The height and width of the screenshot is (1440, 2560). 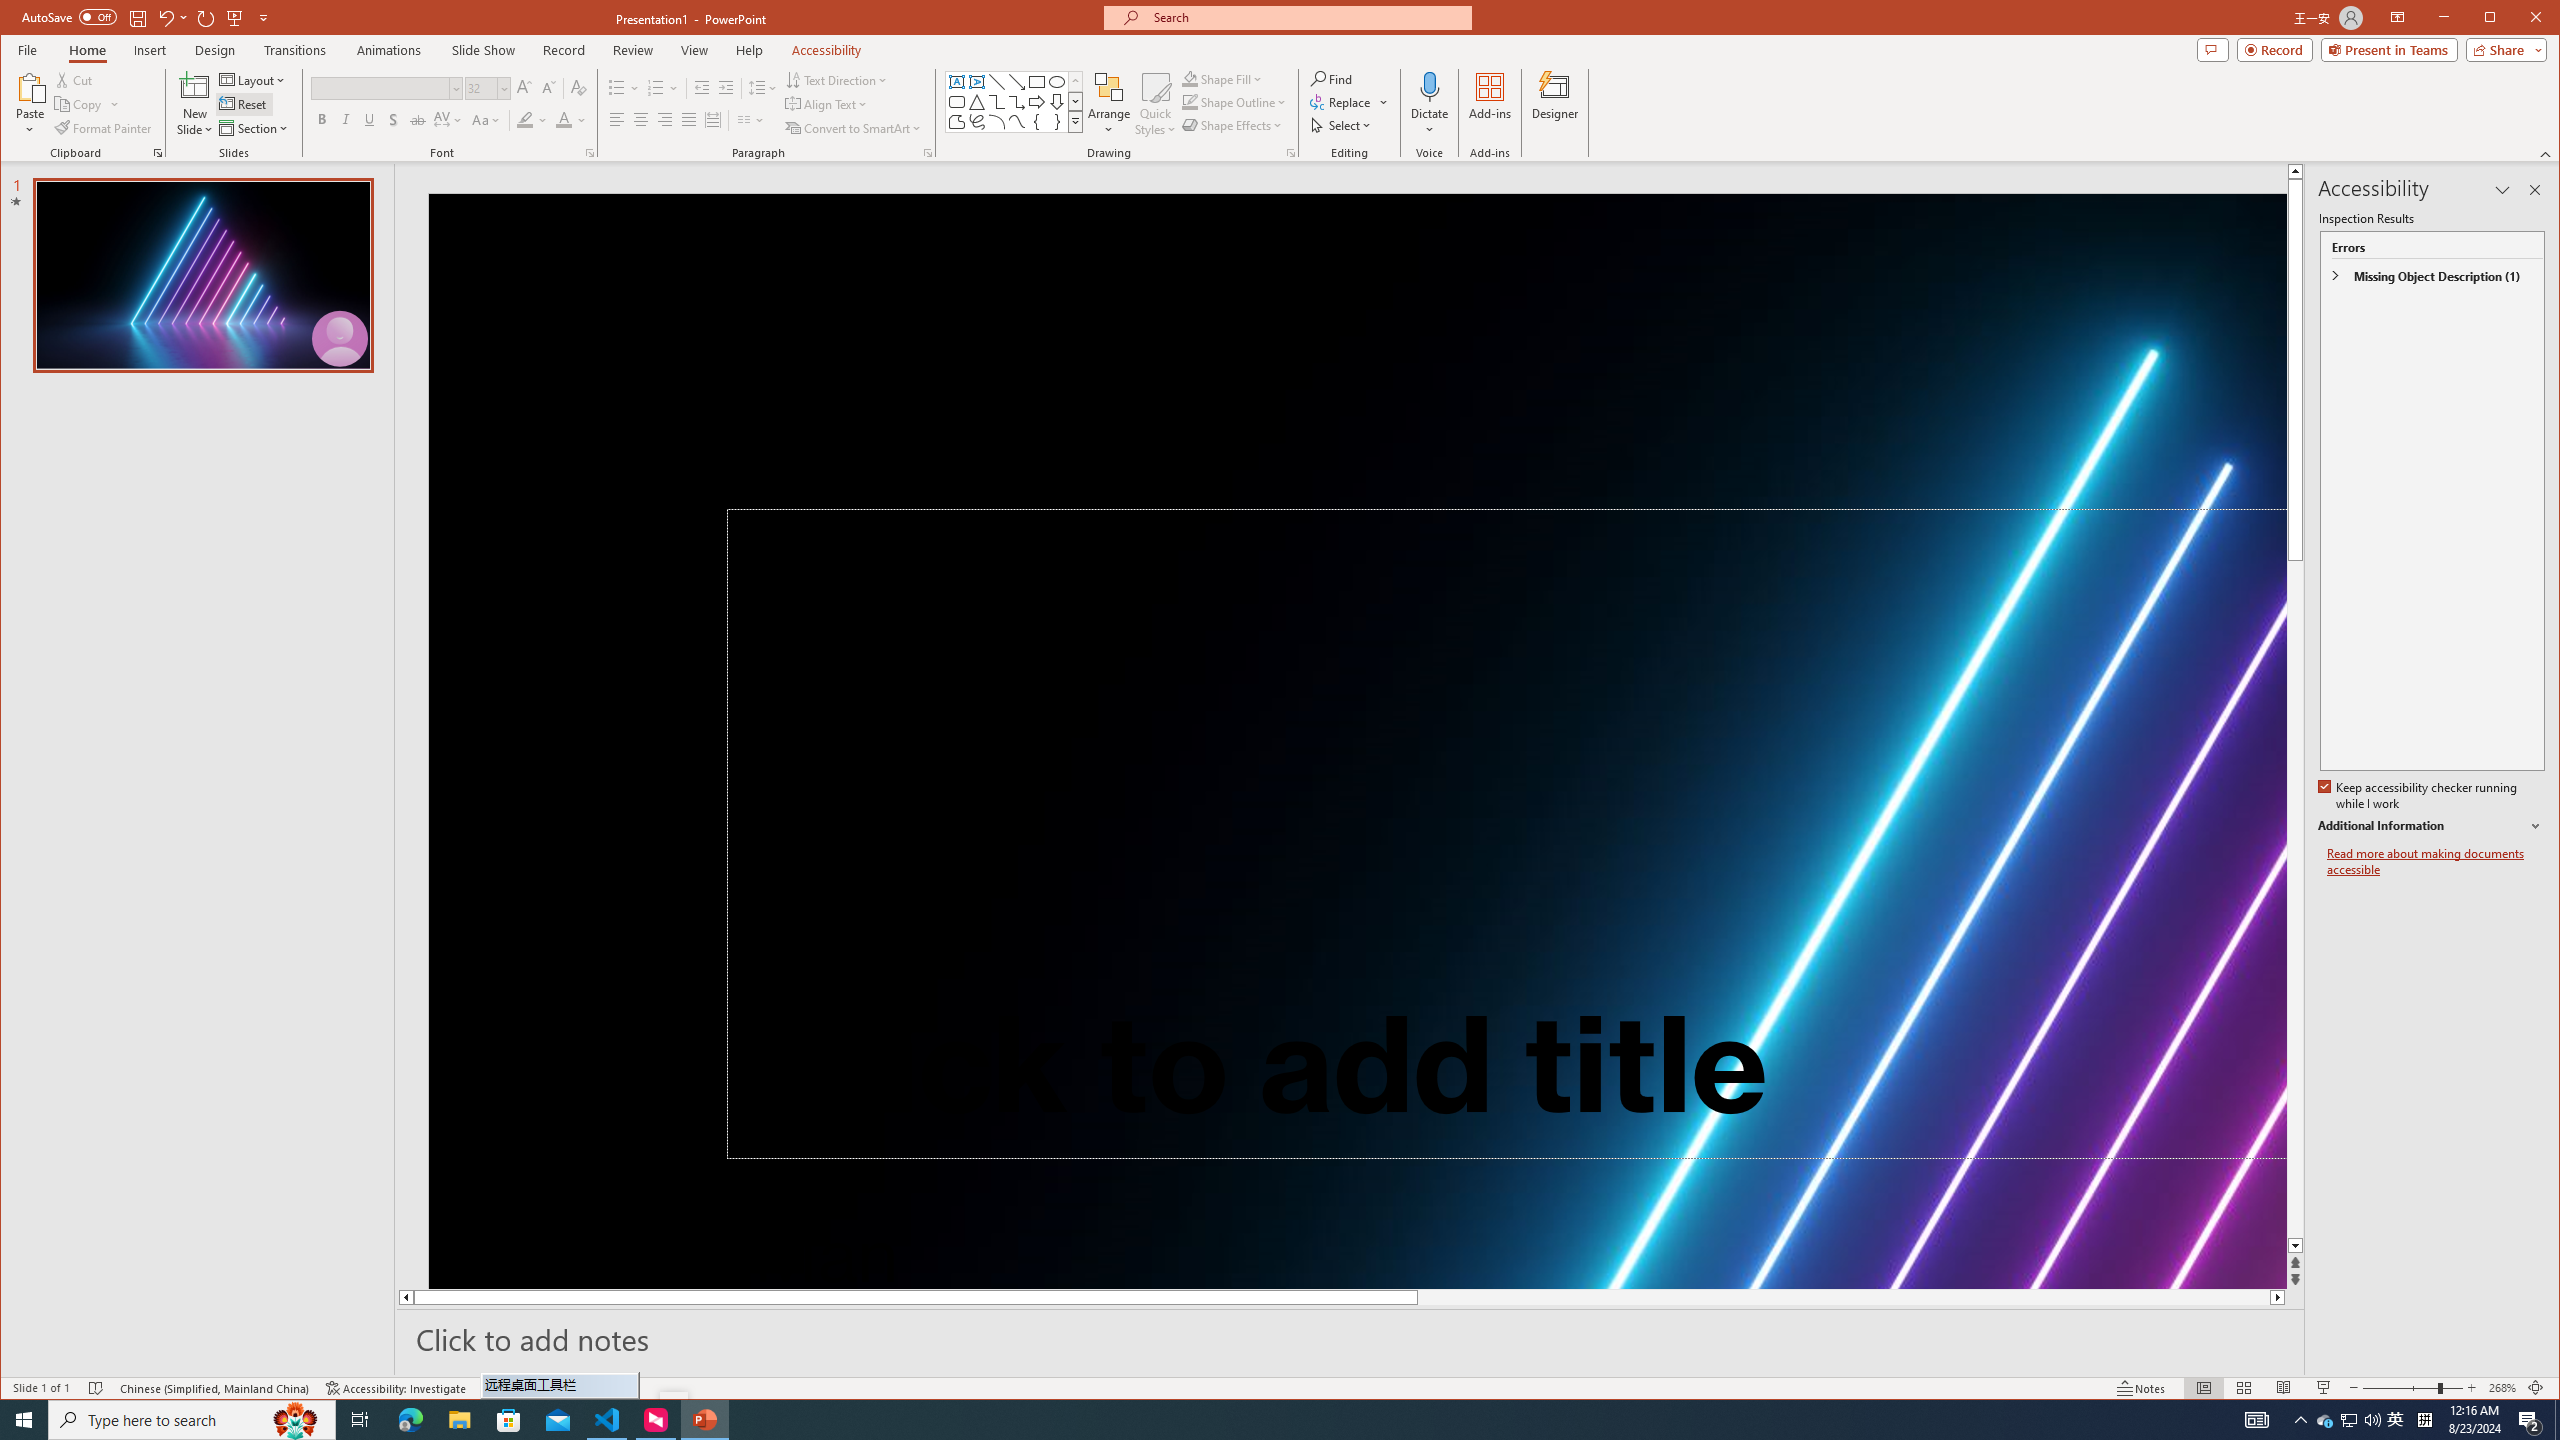 I want to click on Q2790: 100%, so click(x=2372, y=1420).